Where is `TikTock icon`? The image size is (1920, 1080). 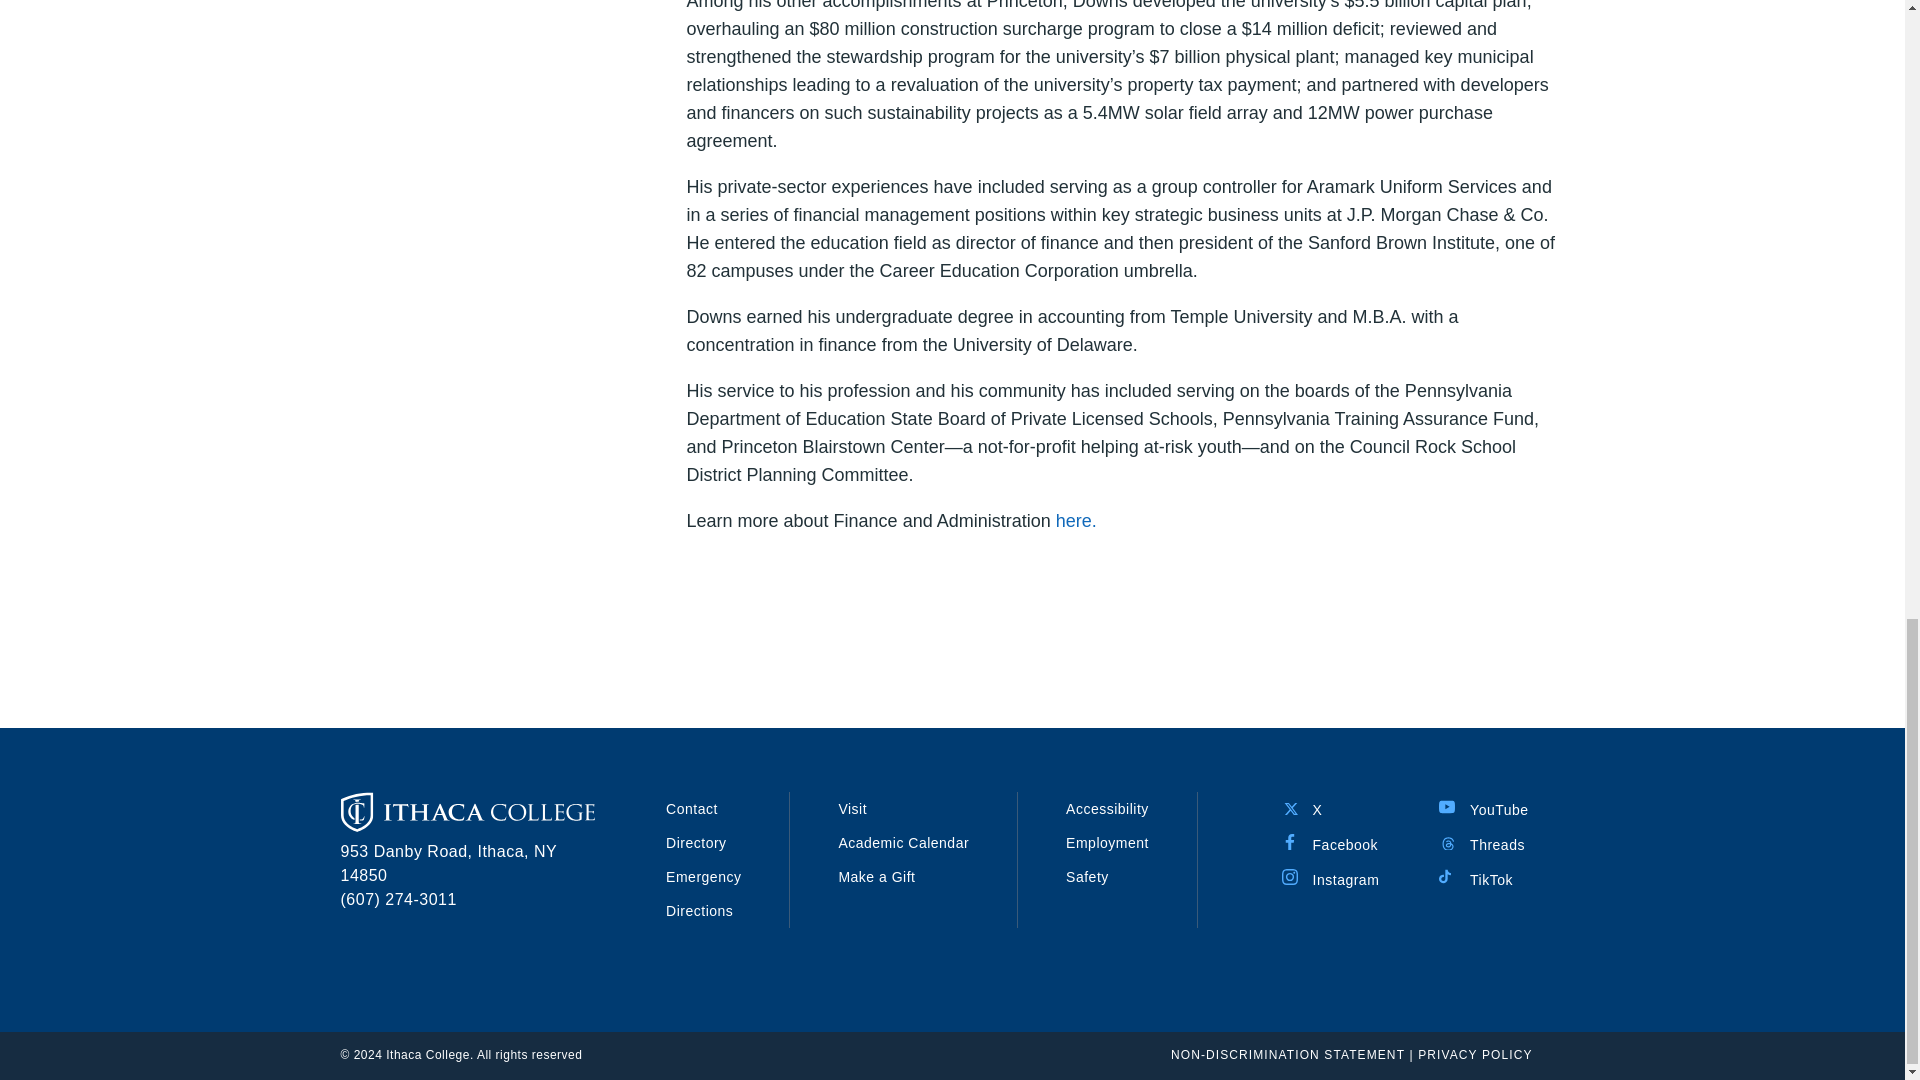 TikTock icon is located at coordinates (1446, 876).